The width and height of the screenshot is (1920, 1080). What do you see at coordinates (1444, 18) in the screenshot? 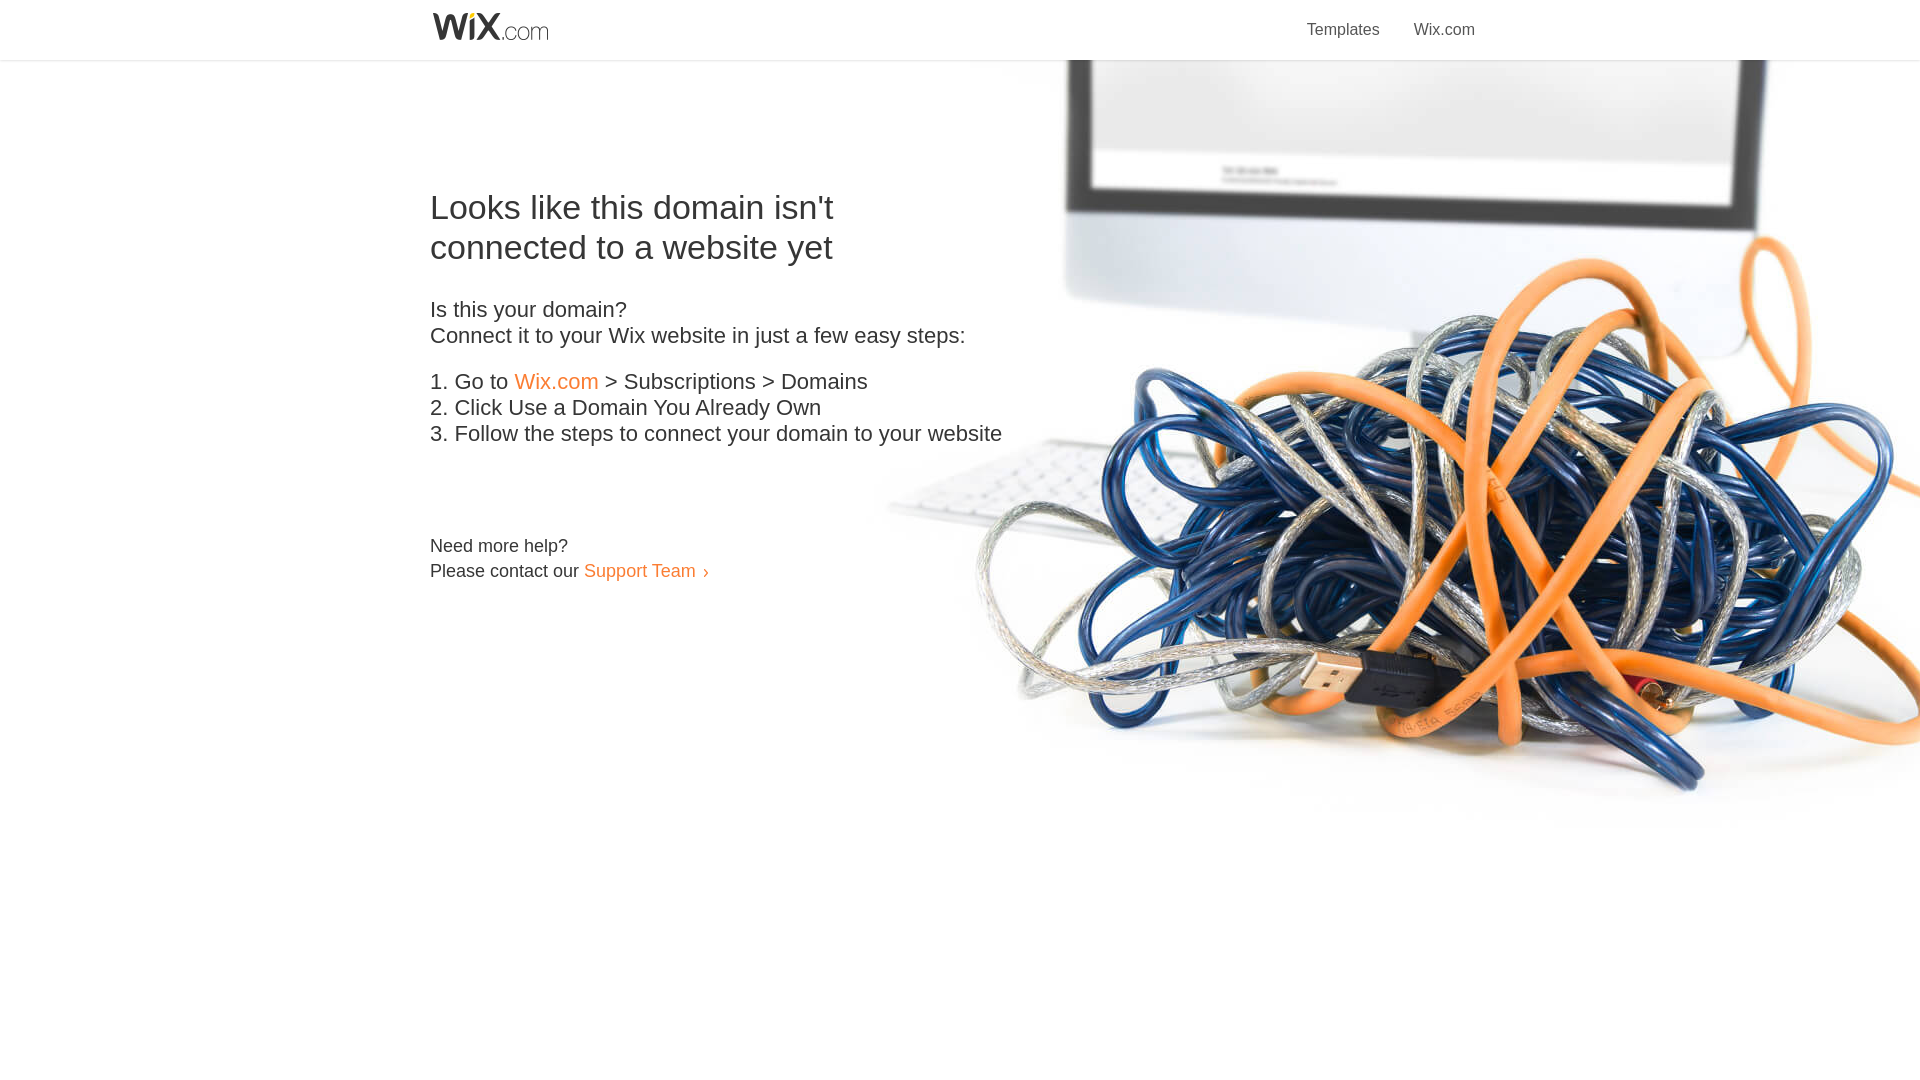
I see `Wix.com` at bounding box center [1444, 18].